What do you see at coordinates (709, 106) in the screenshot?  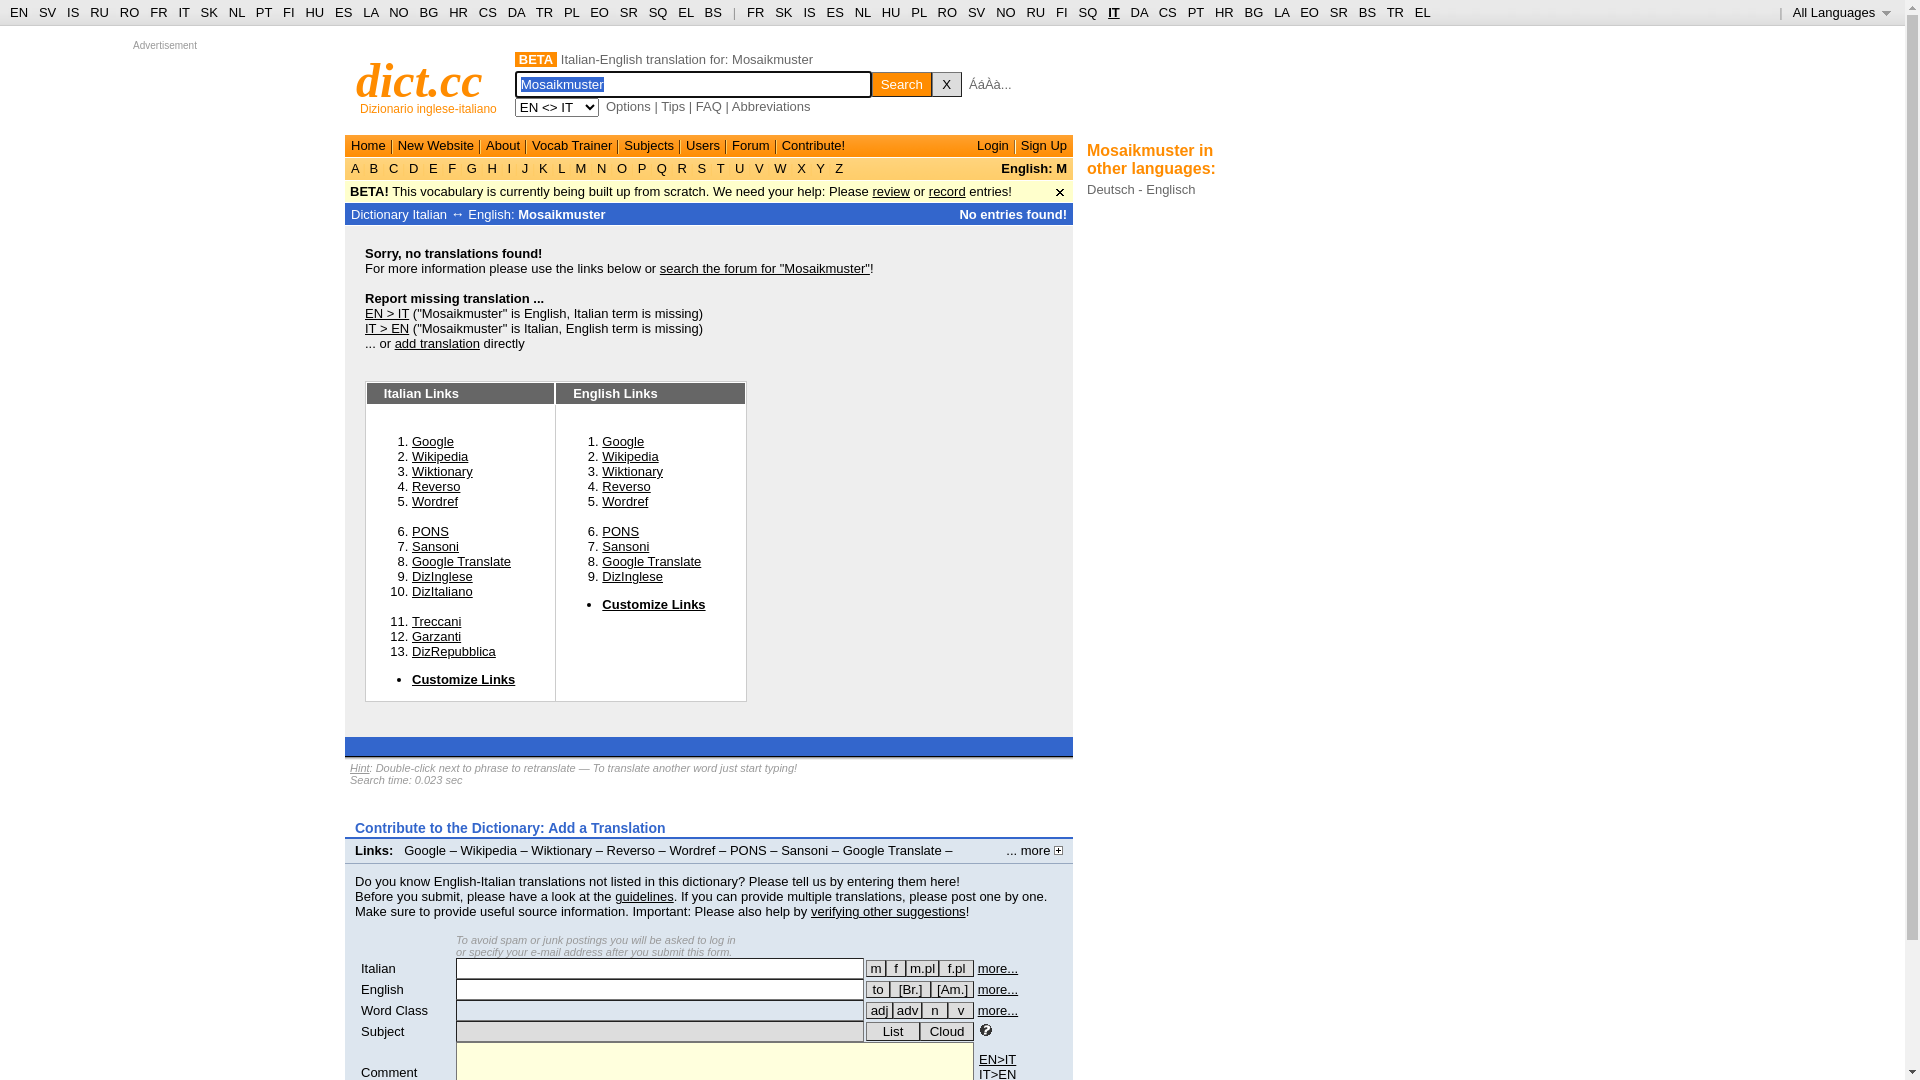 I see `FAQ` at bounding box center [709, 106].